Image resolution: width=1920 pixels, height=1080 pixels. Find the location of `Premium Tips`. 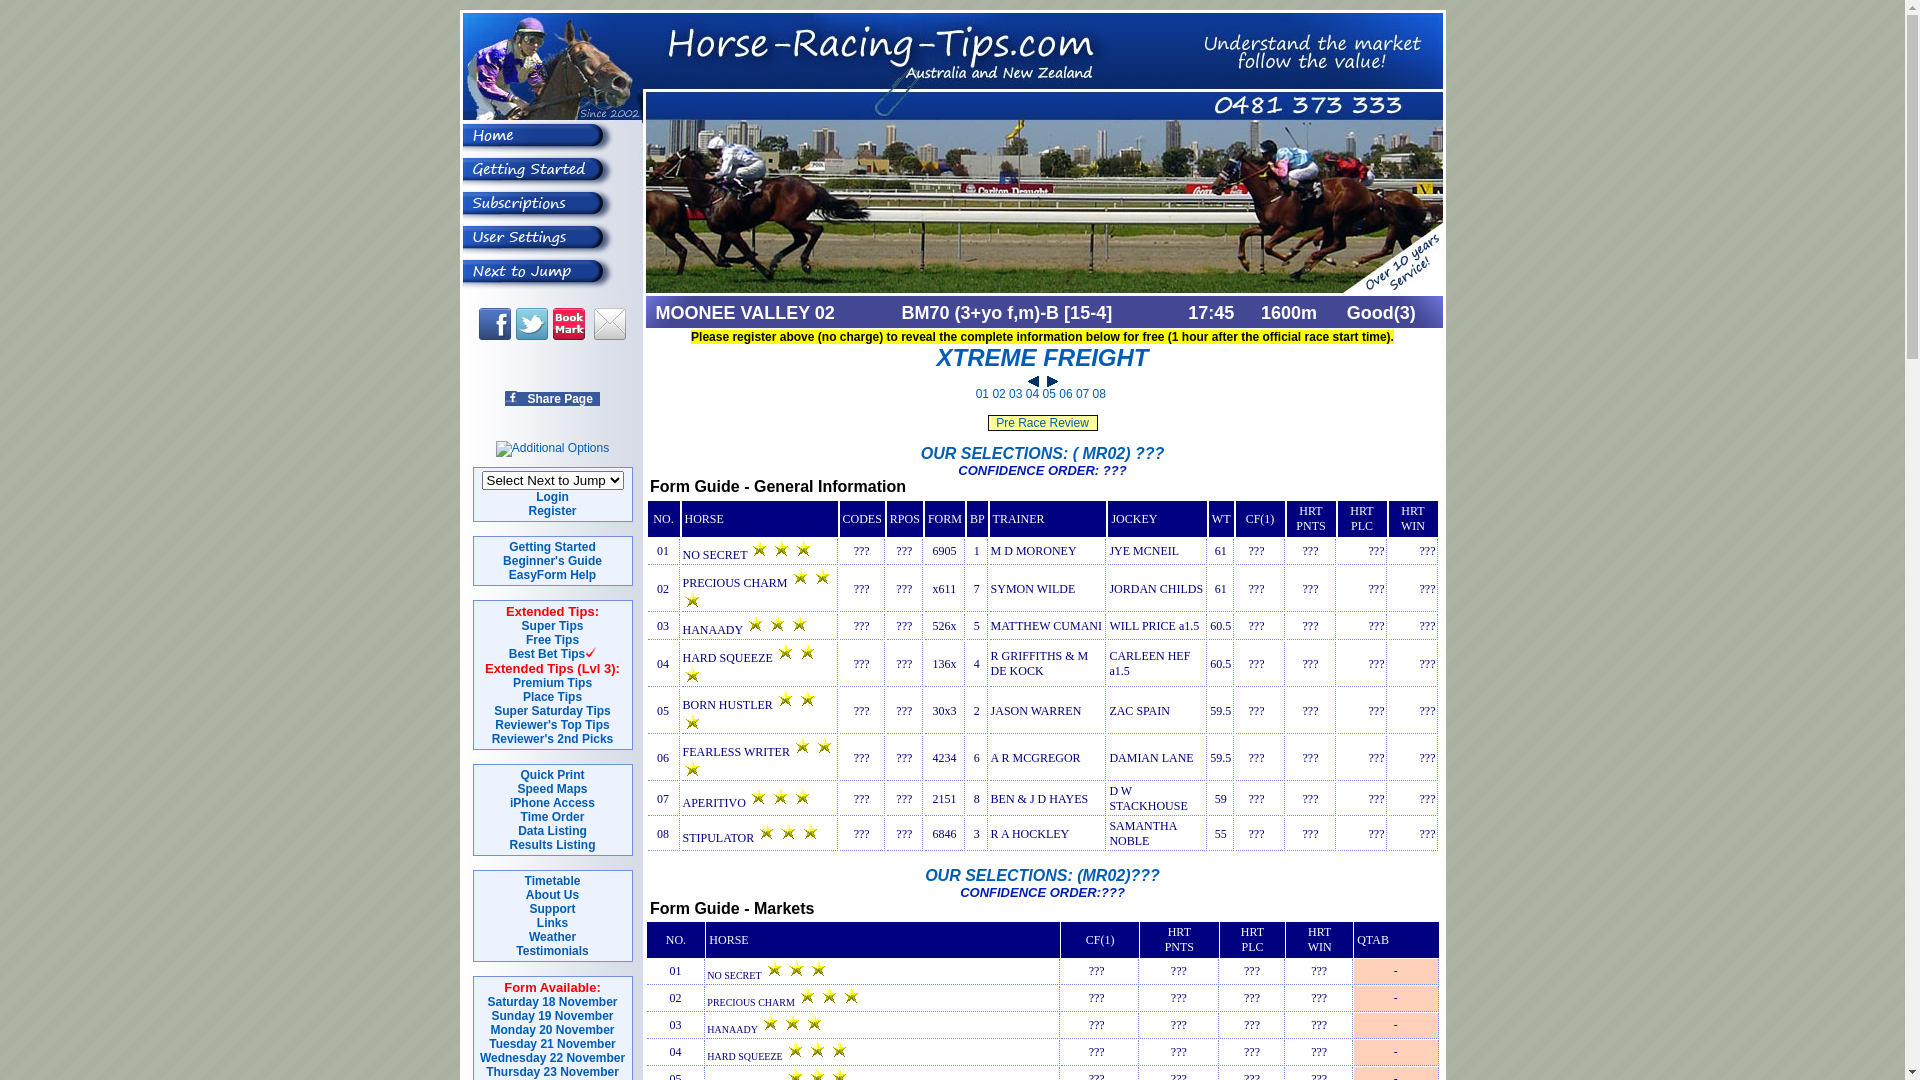

Premium Tips is located at coordinates (552, 683).